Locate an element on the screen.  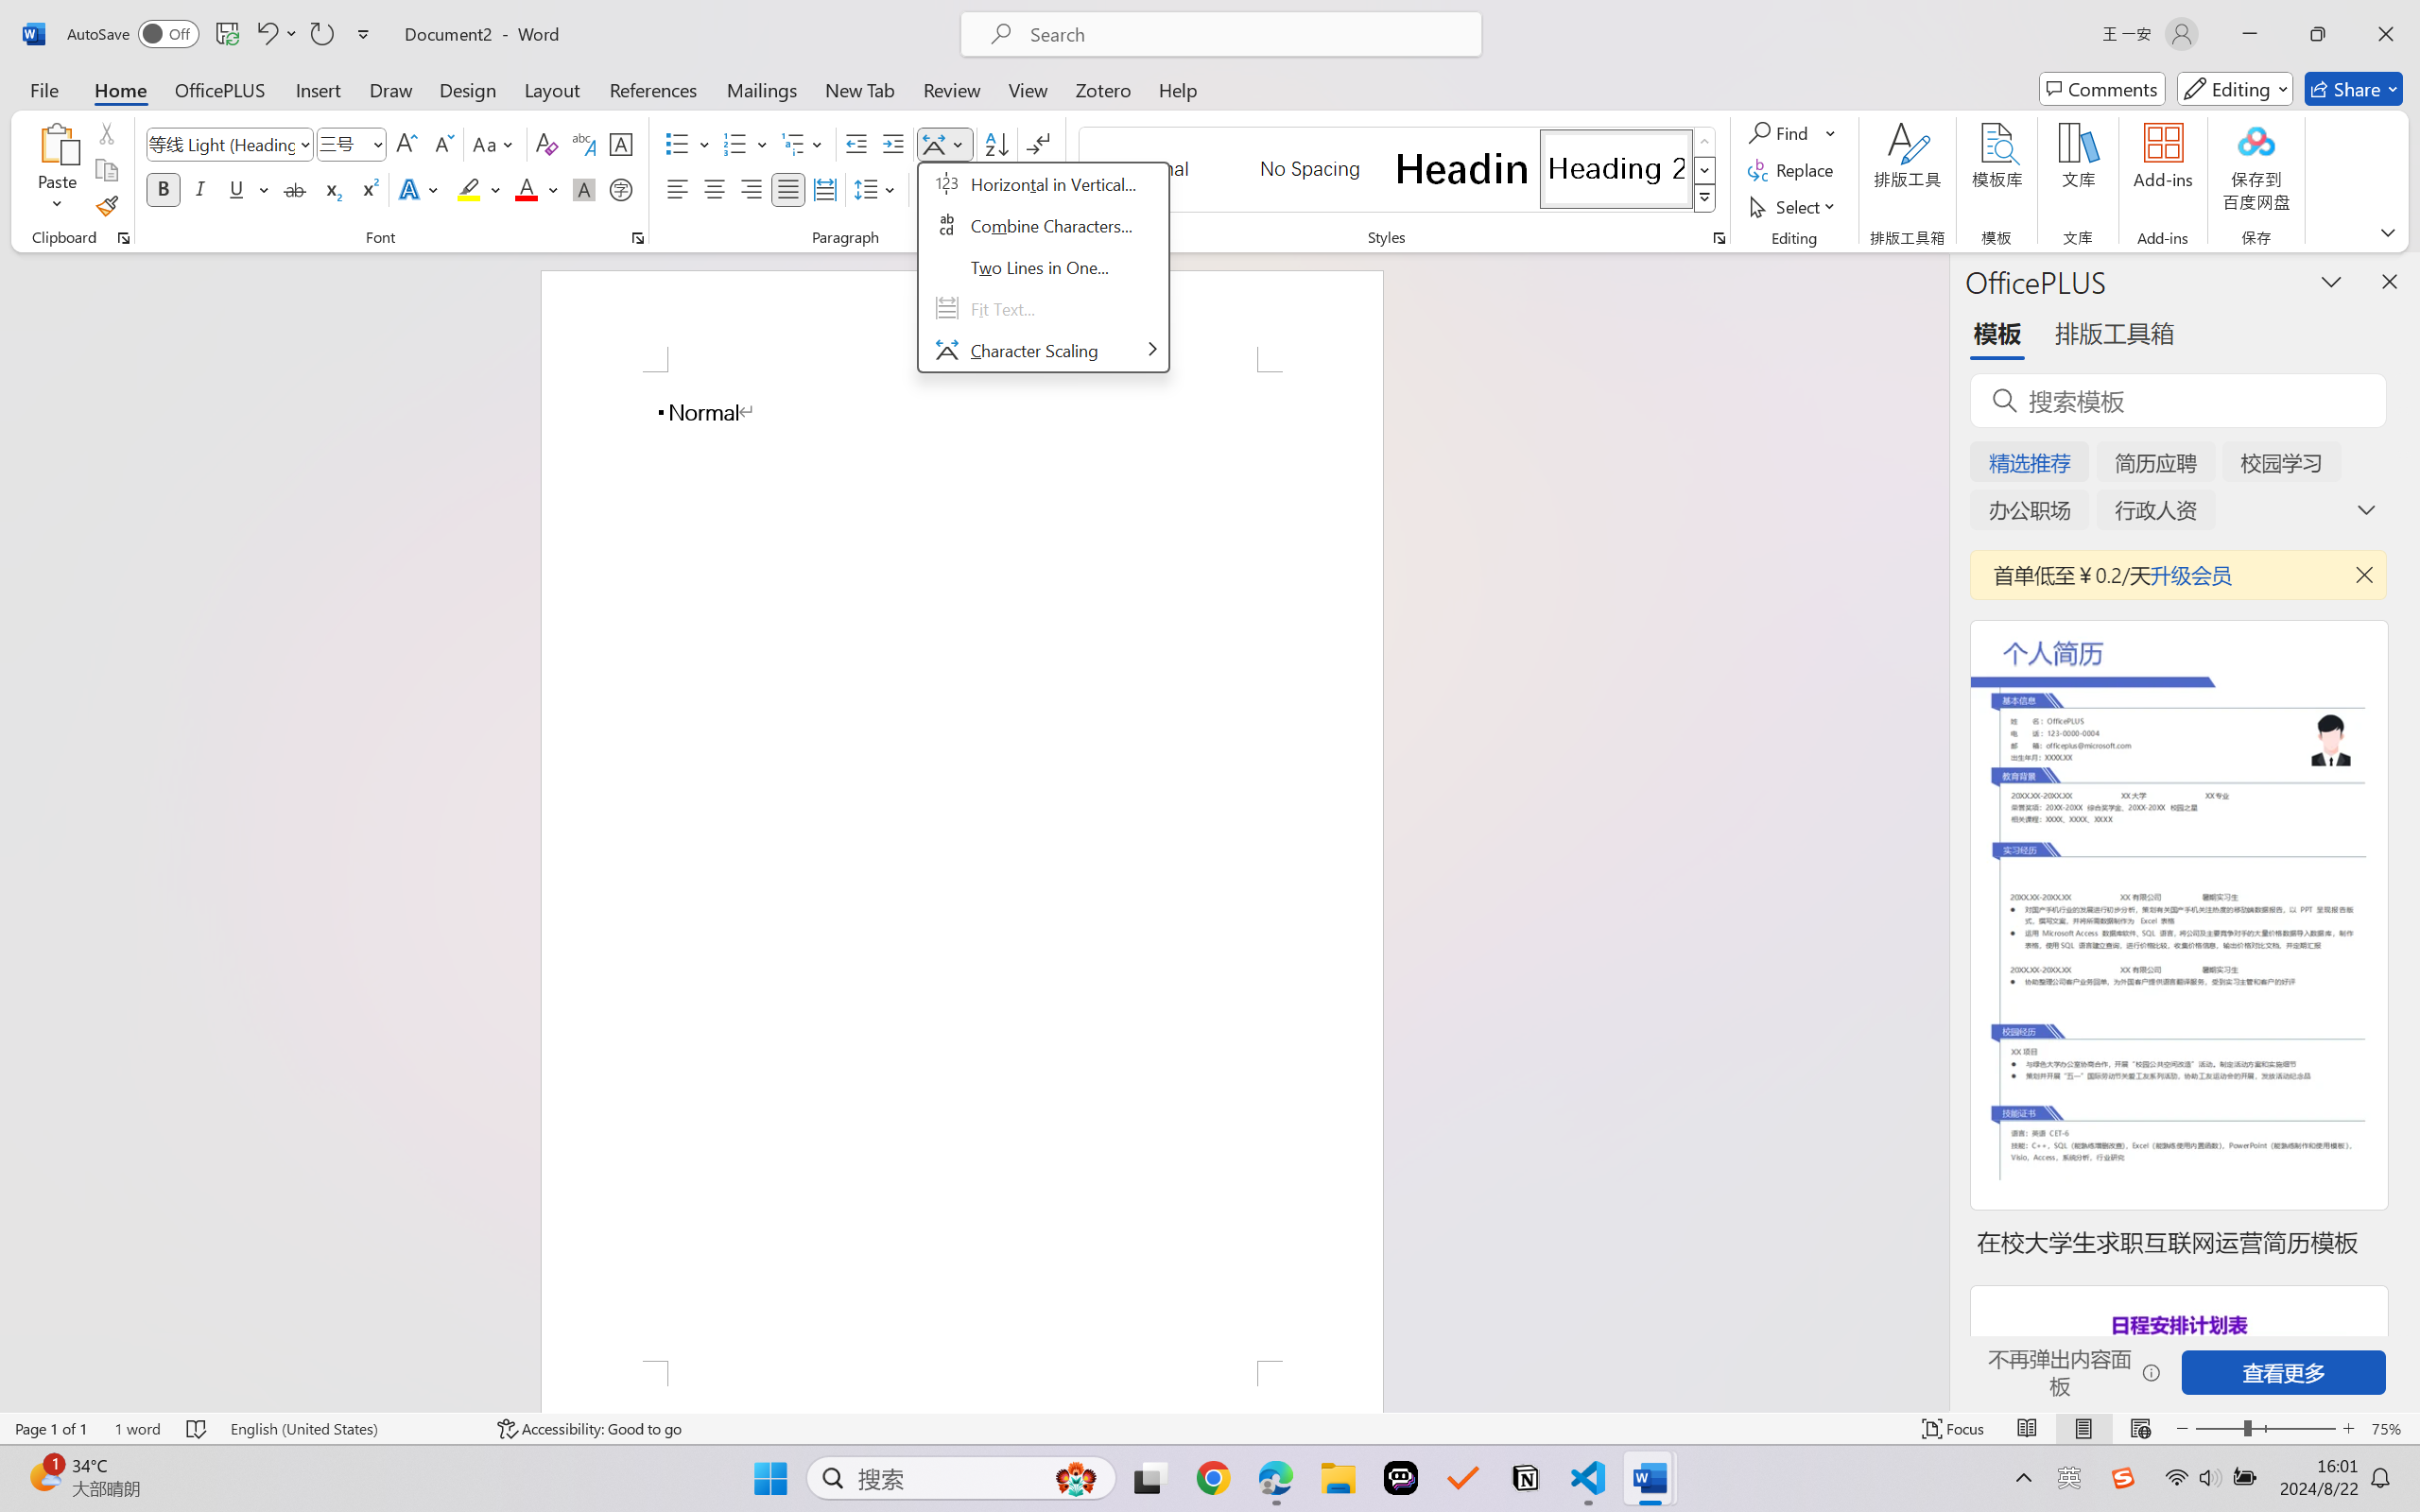
Heading 2 is located at coordinates (1616, 168).